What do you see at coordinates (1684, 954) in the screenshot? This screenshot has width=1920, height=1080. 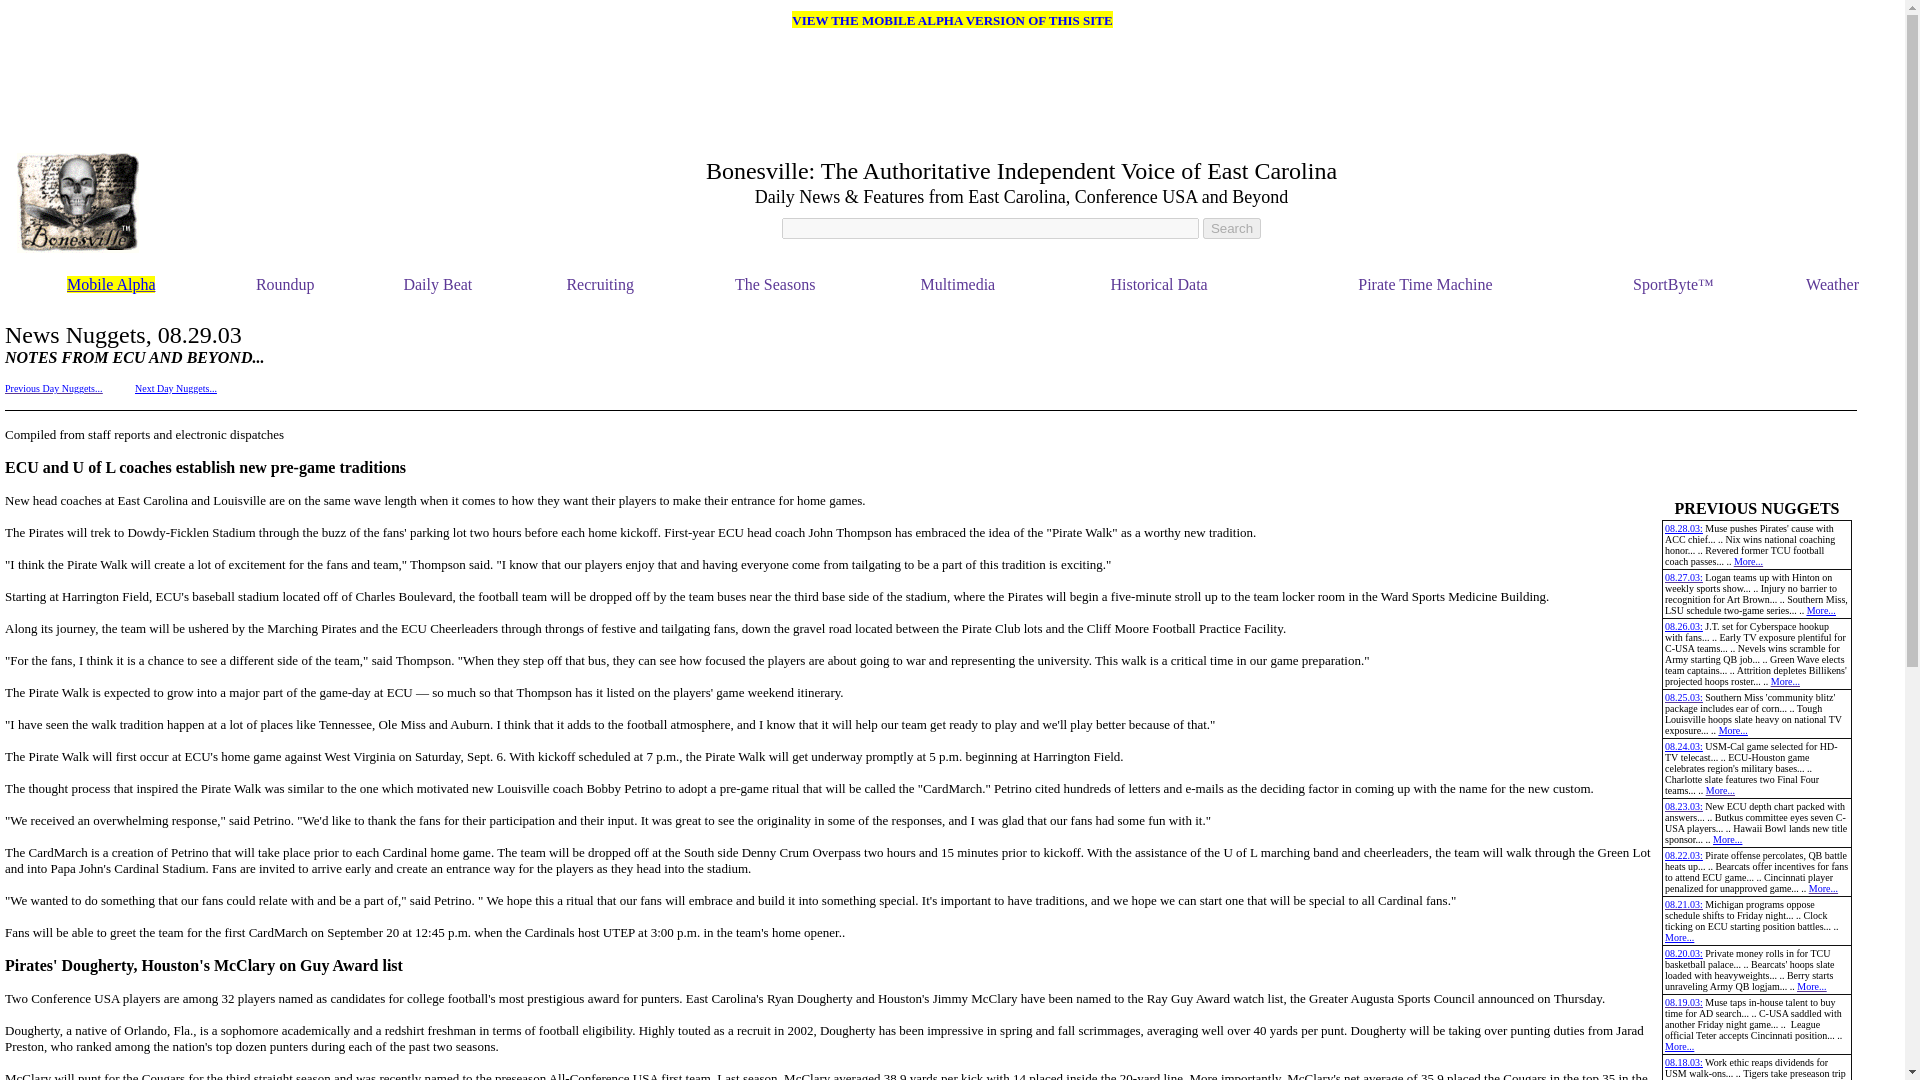 I see `08.20.03:` at bounding box center [1684, 954].